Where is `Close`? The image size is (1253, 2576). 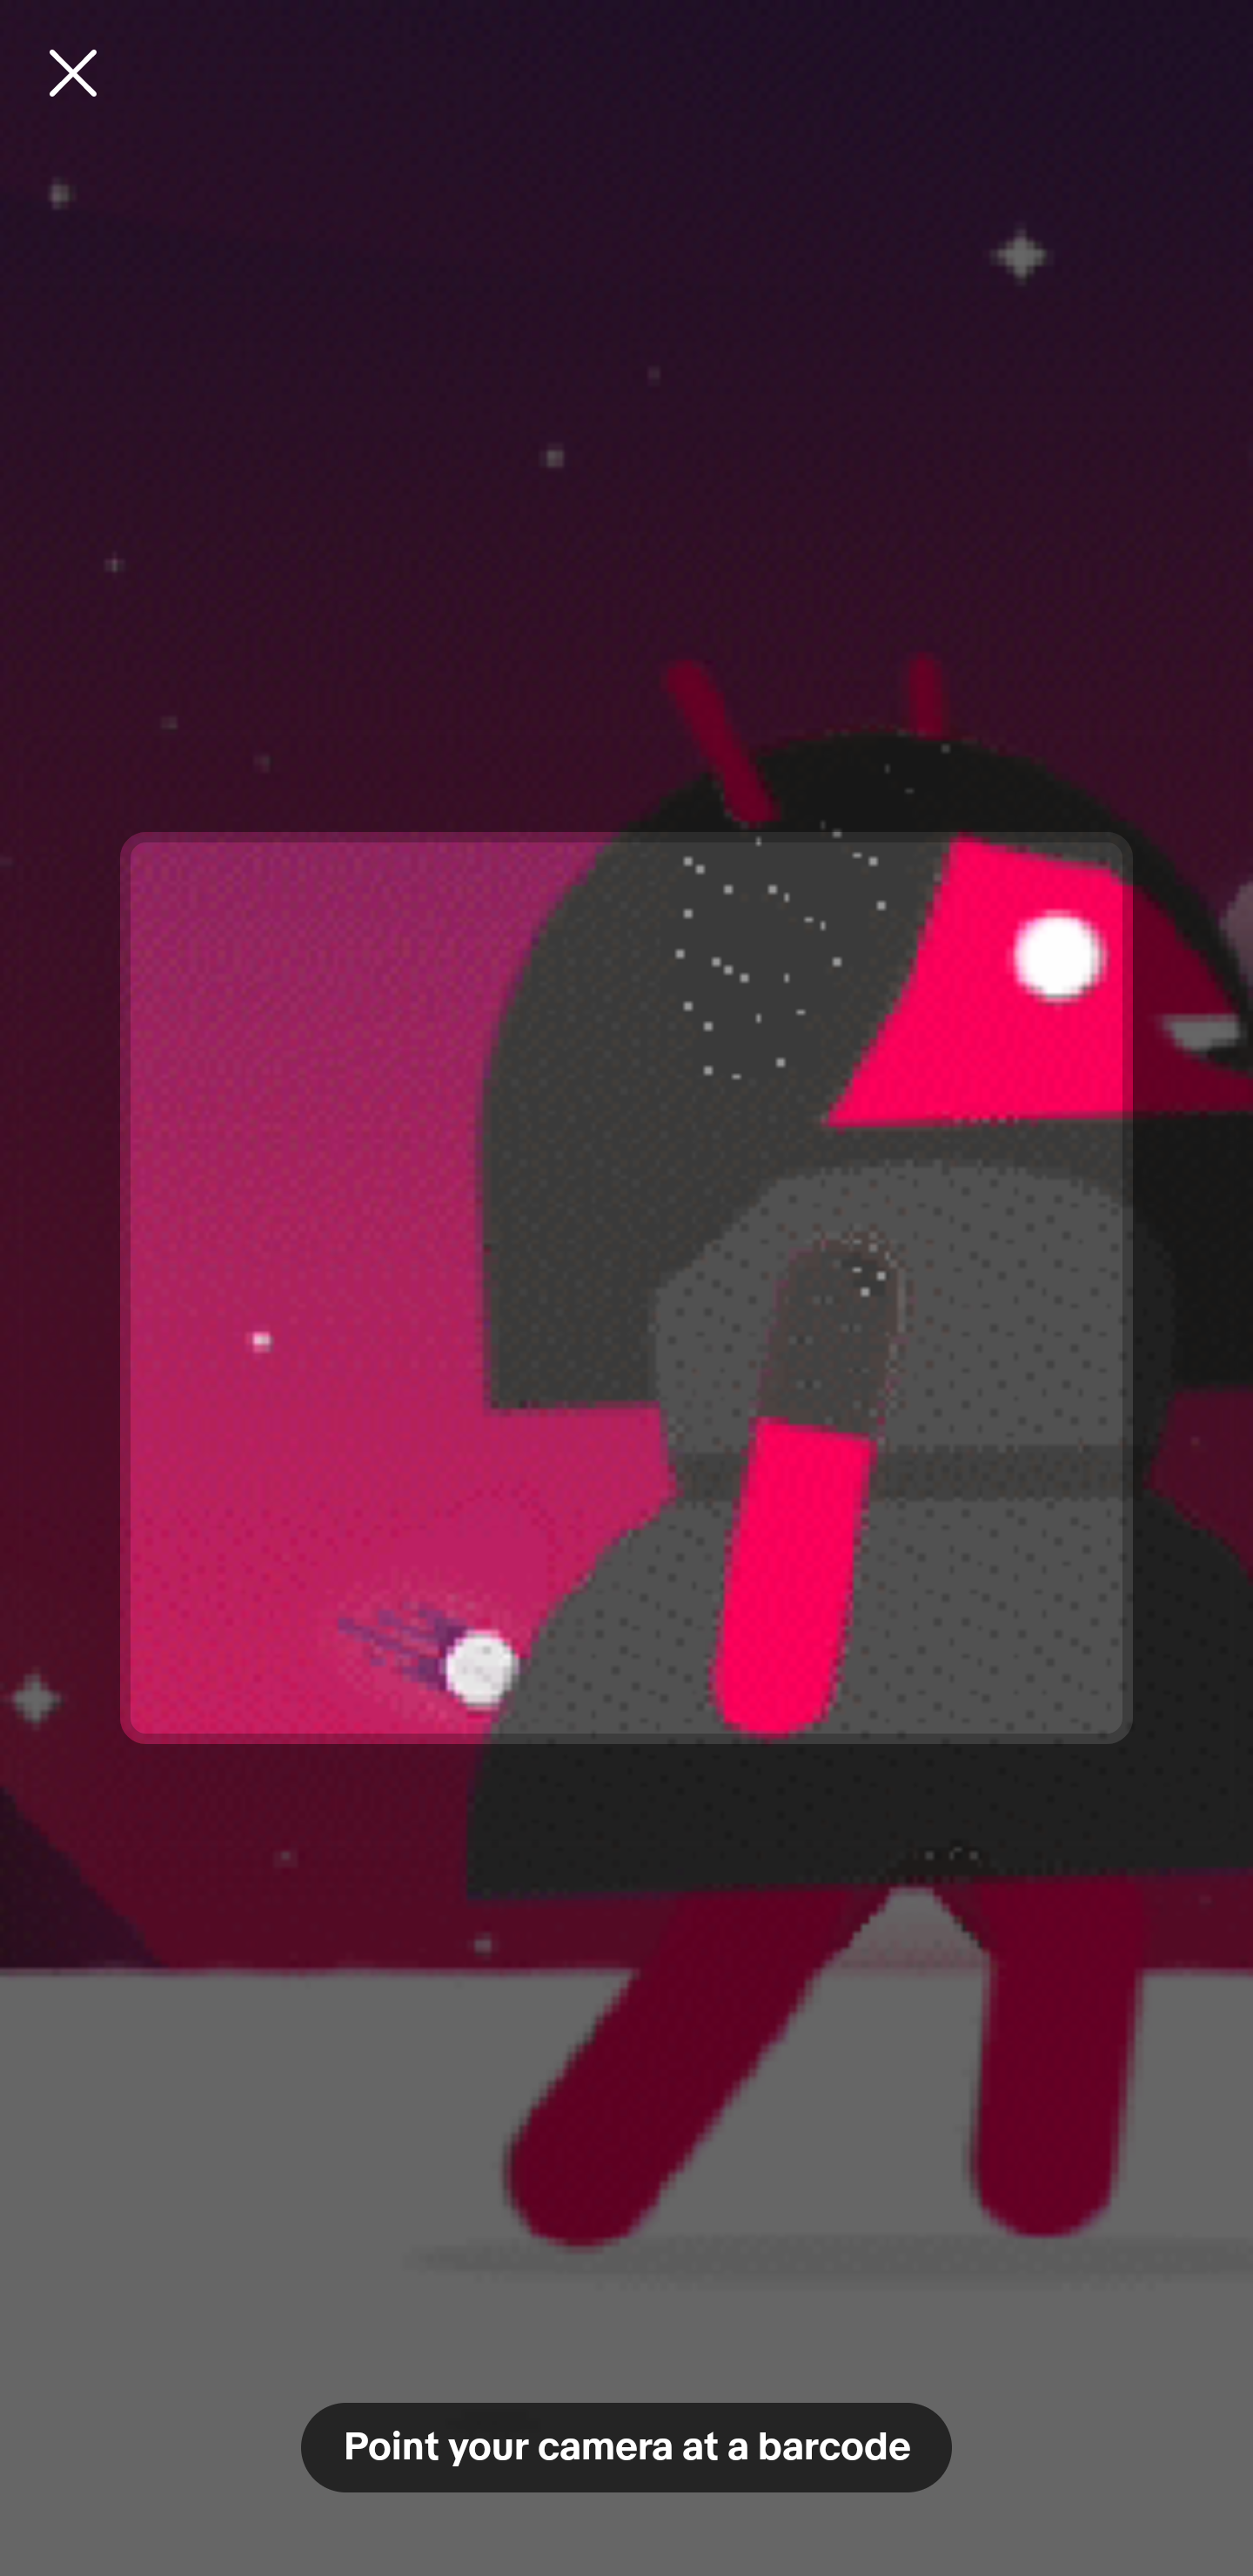
Close is located at coordinates (73, 73).